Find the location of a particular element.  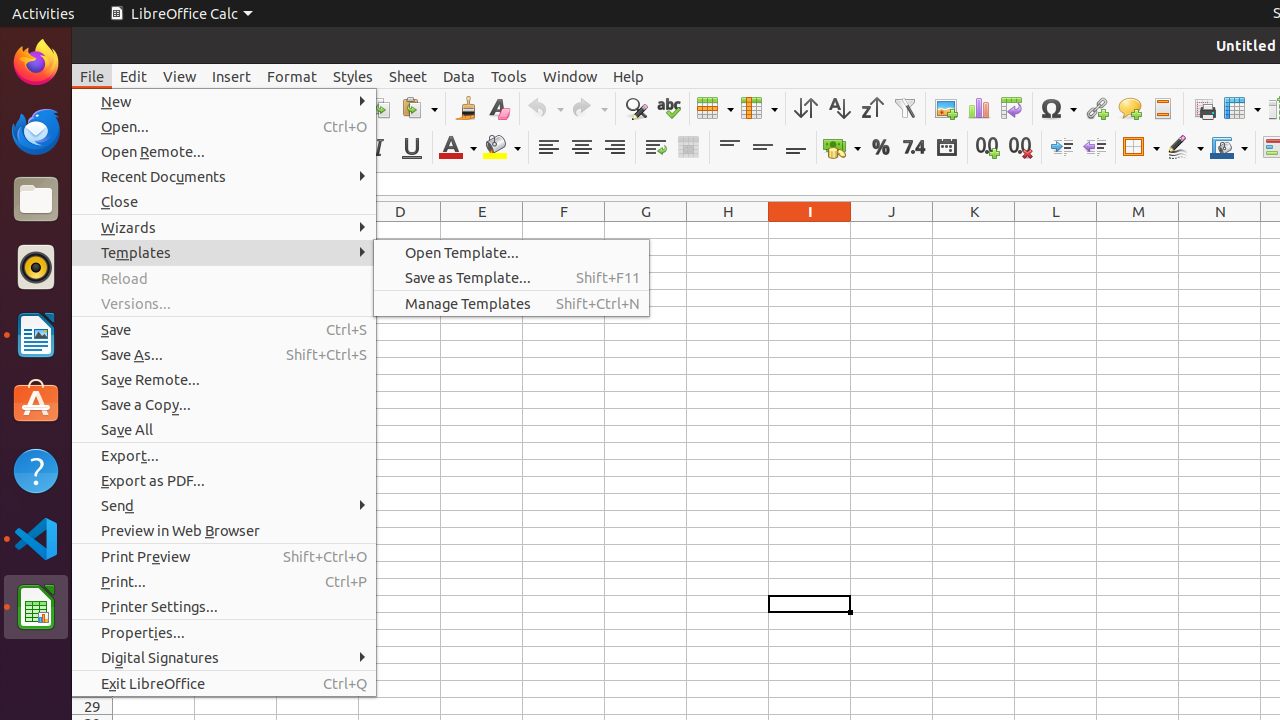

Pivot Table is located at coordinates (1012, 108).